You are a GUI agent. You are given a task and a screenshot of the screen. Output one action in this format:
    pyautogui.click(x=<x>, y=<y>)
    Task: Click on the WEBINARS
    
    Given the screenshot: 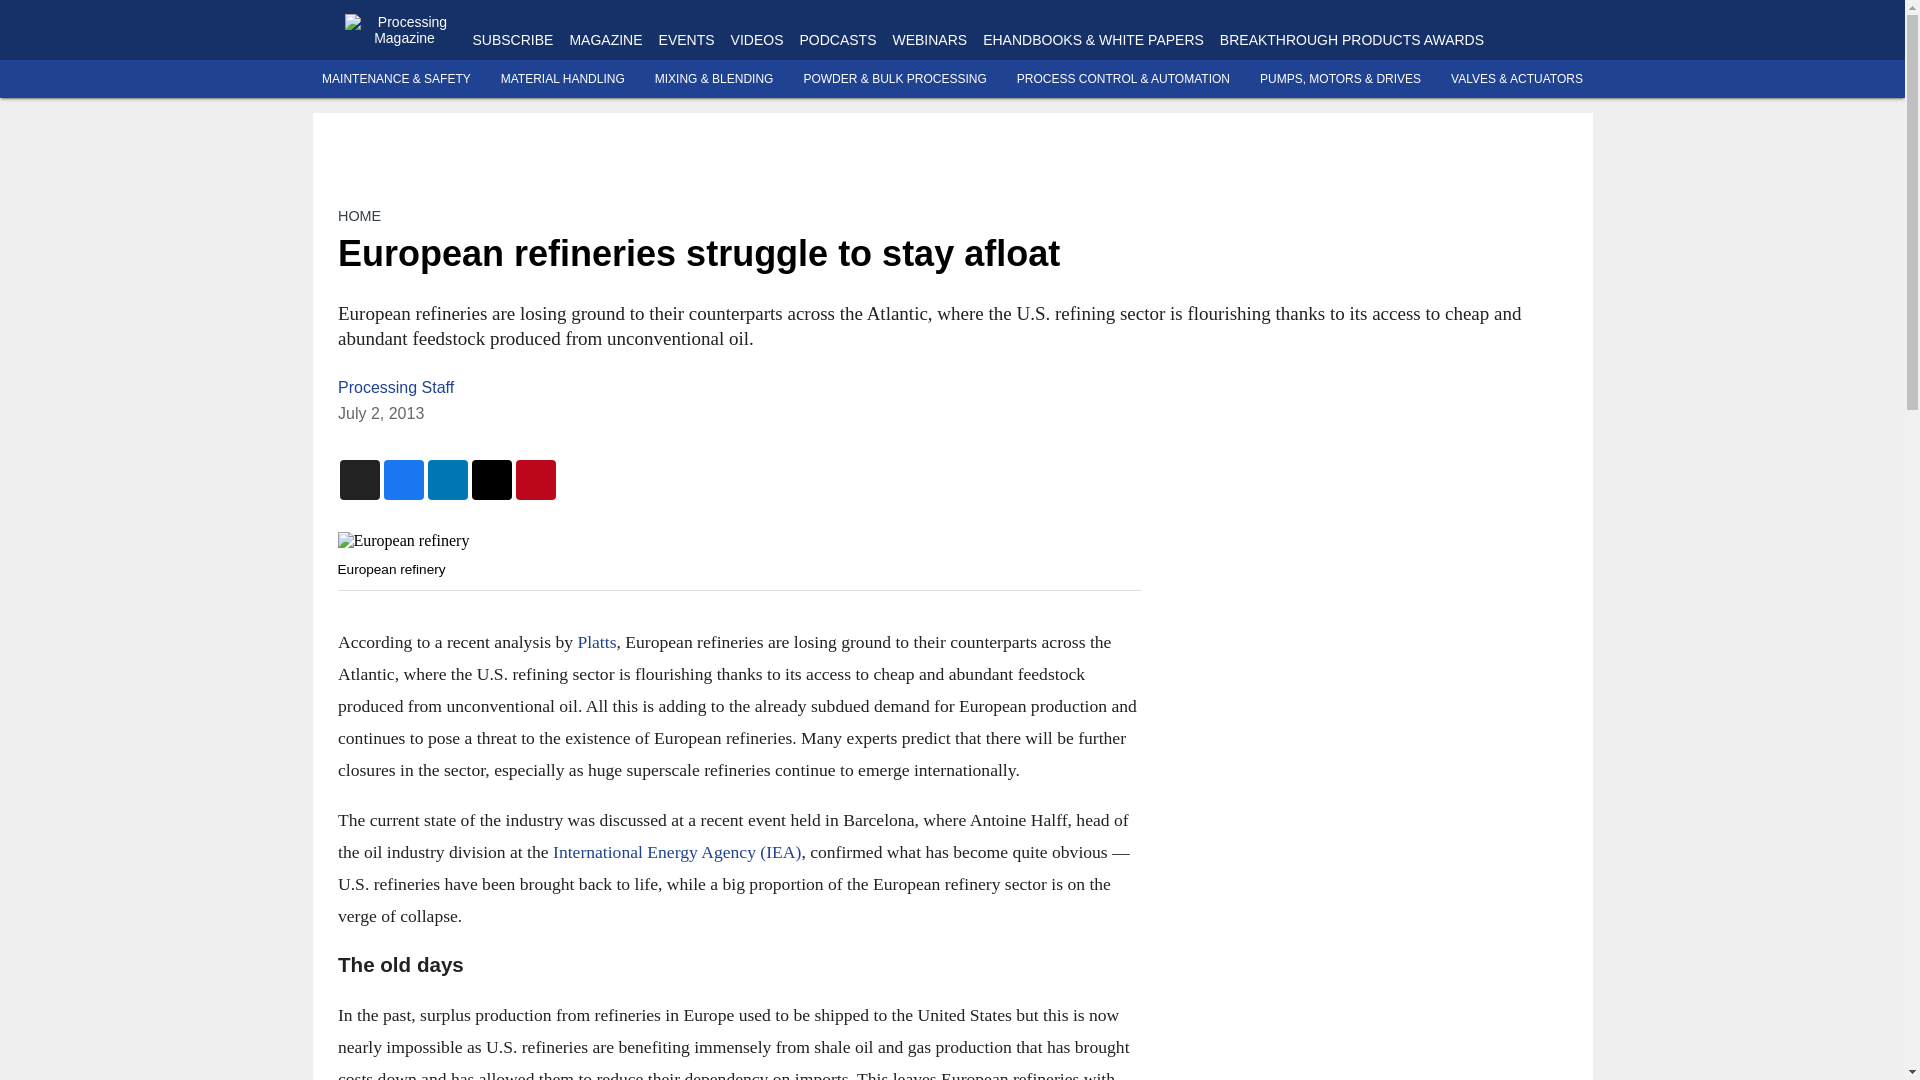 What is the action you would take?
    pyautogui.click(x=930, y=40)
    